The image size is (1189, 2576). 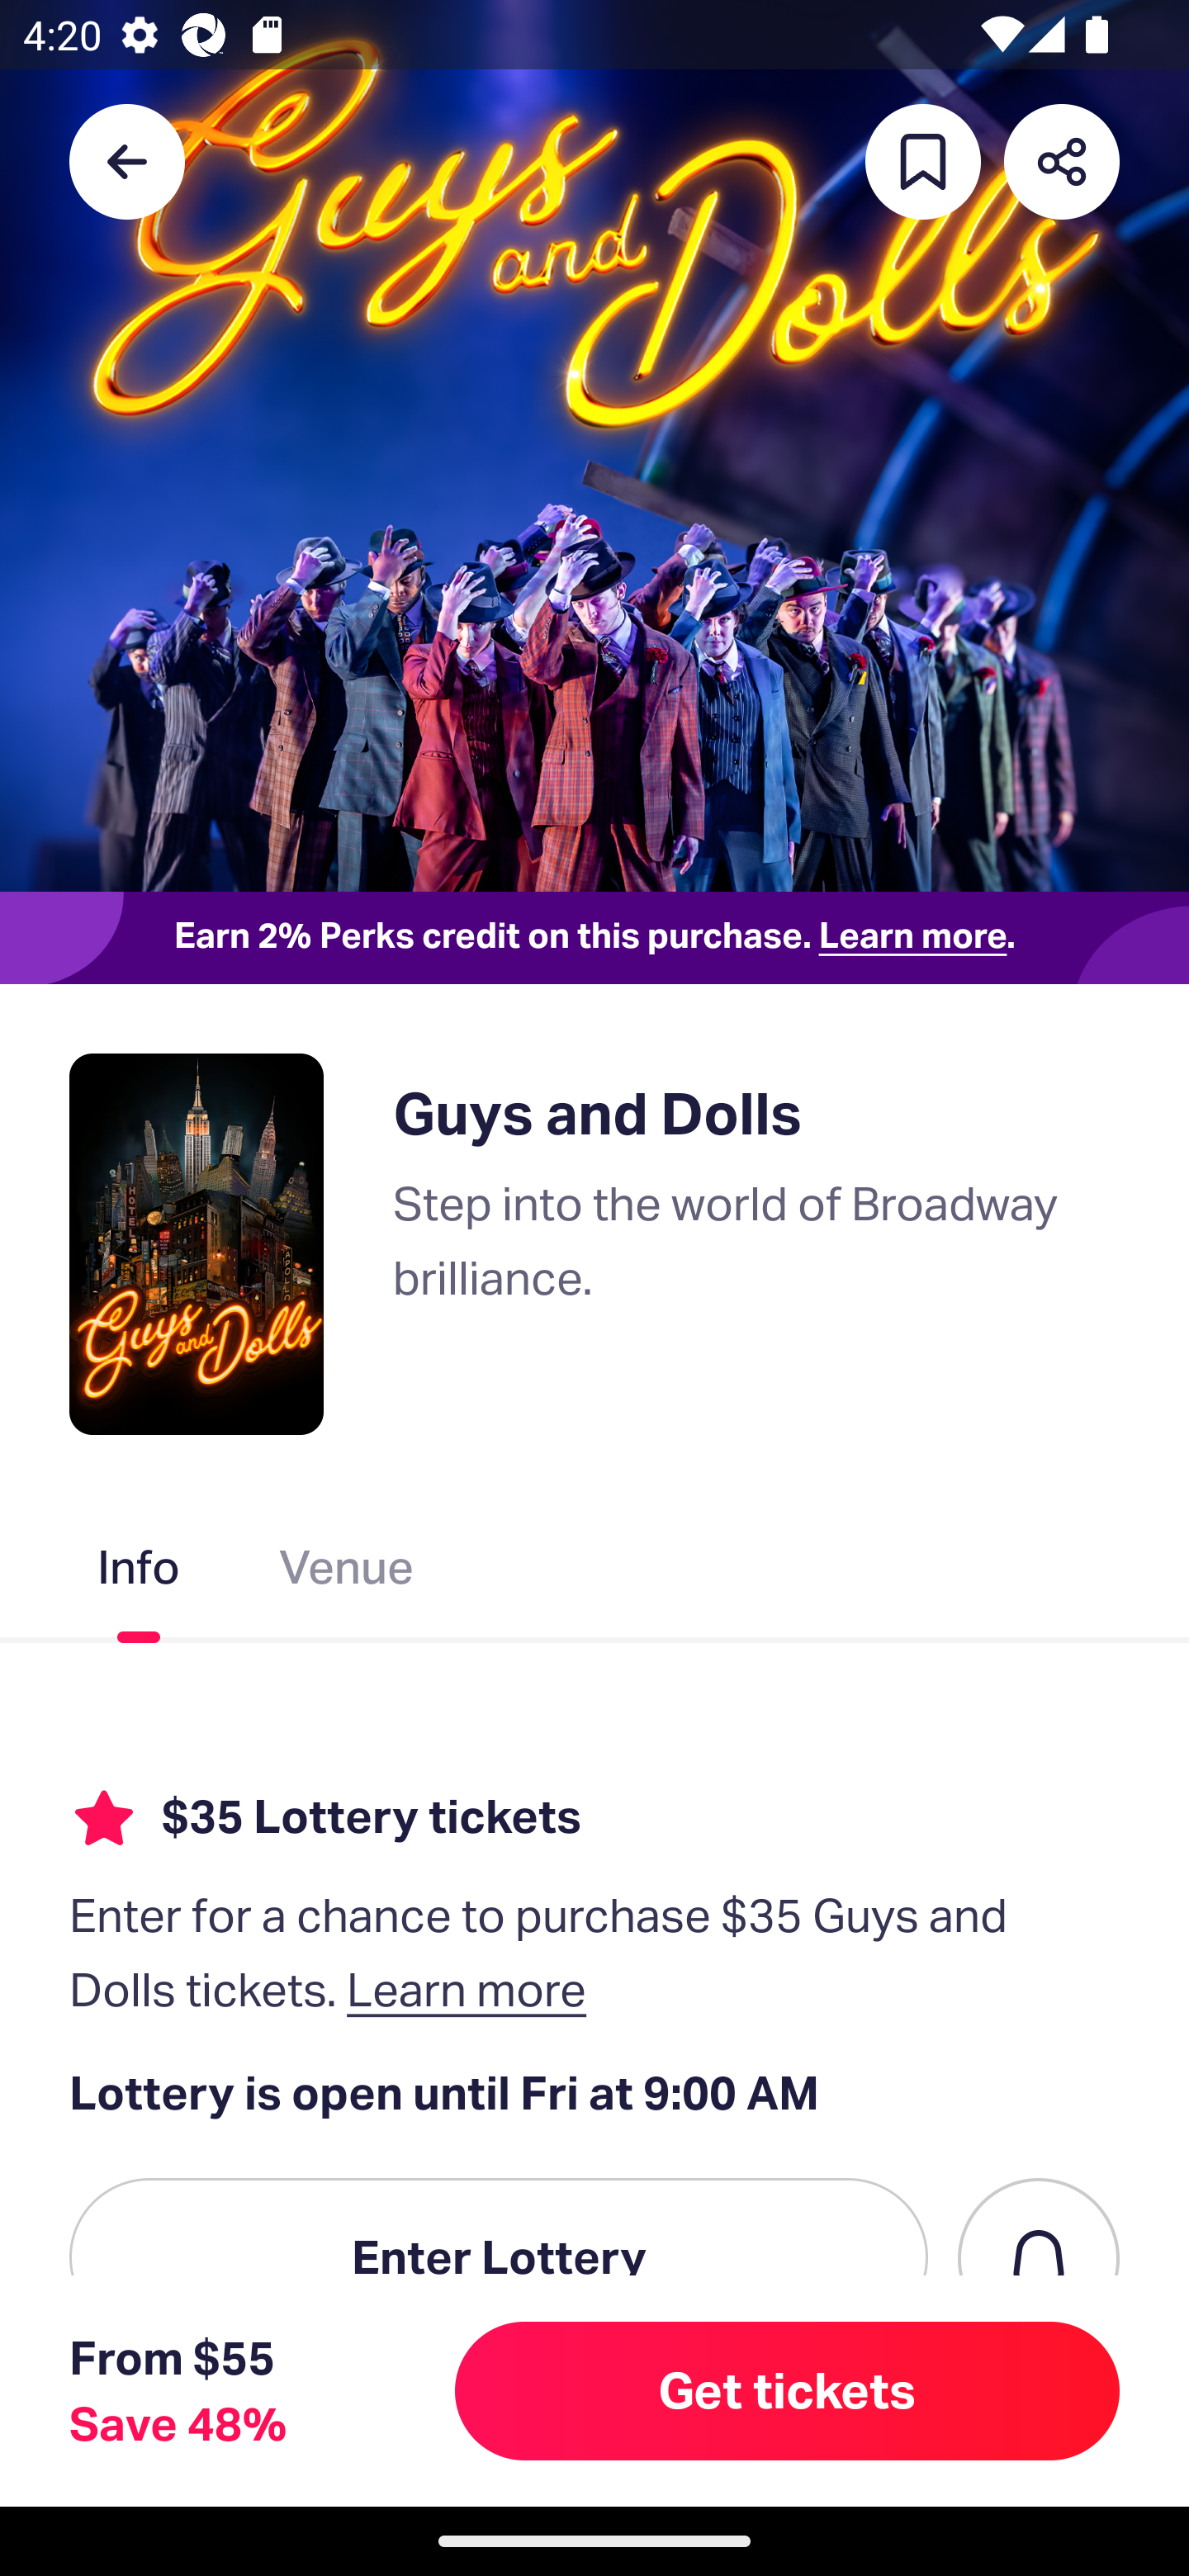 I want to click on Enter Lottery, so click(x=499, y=2257).